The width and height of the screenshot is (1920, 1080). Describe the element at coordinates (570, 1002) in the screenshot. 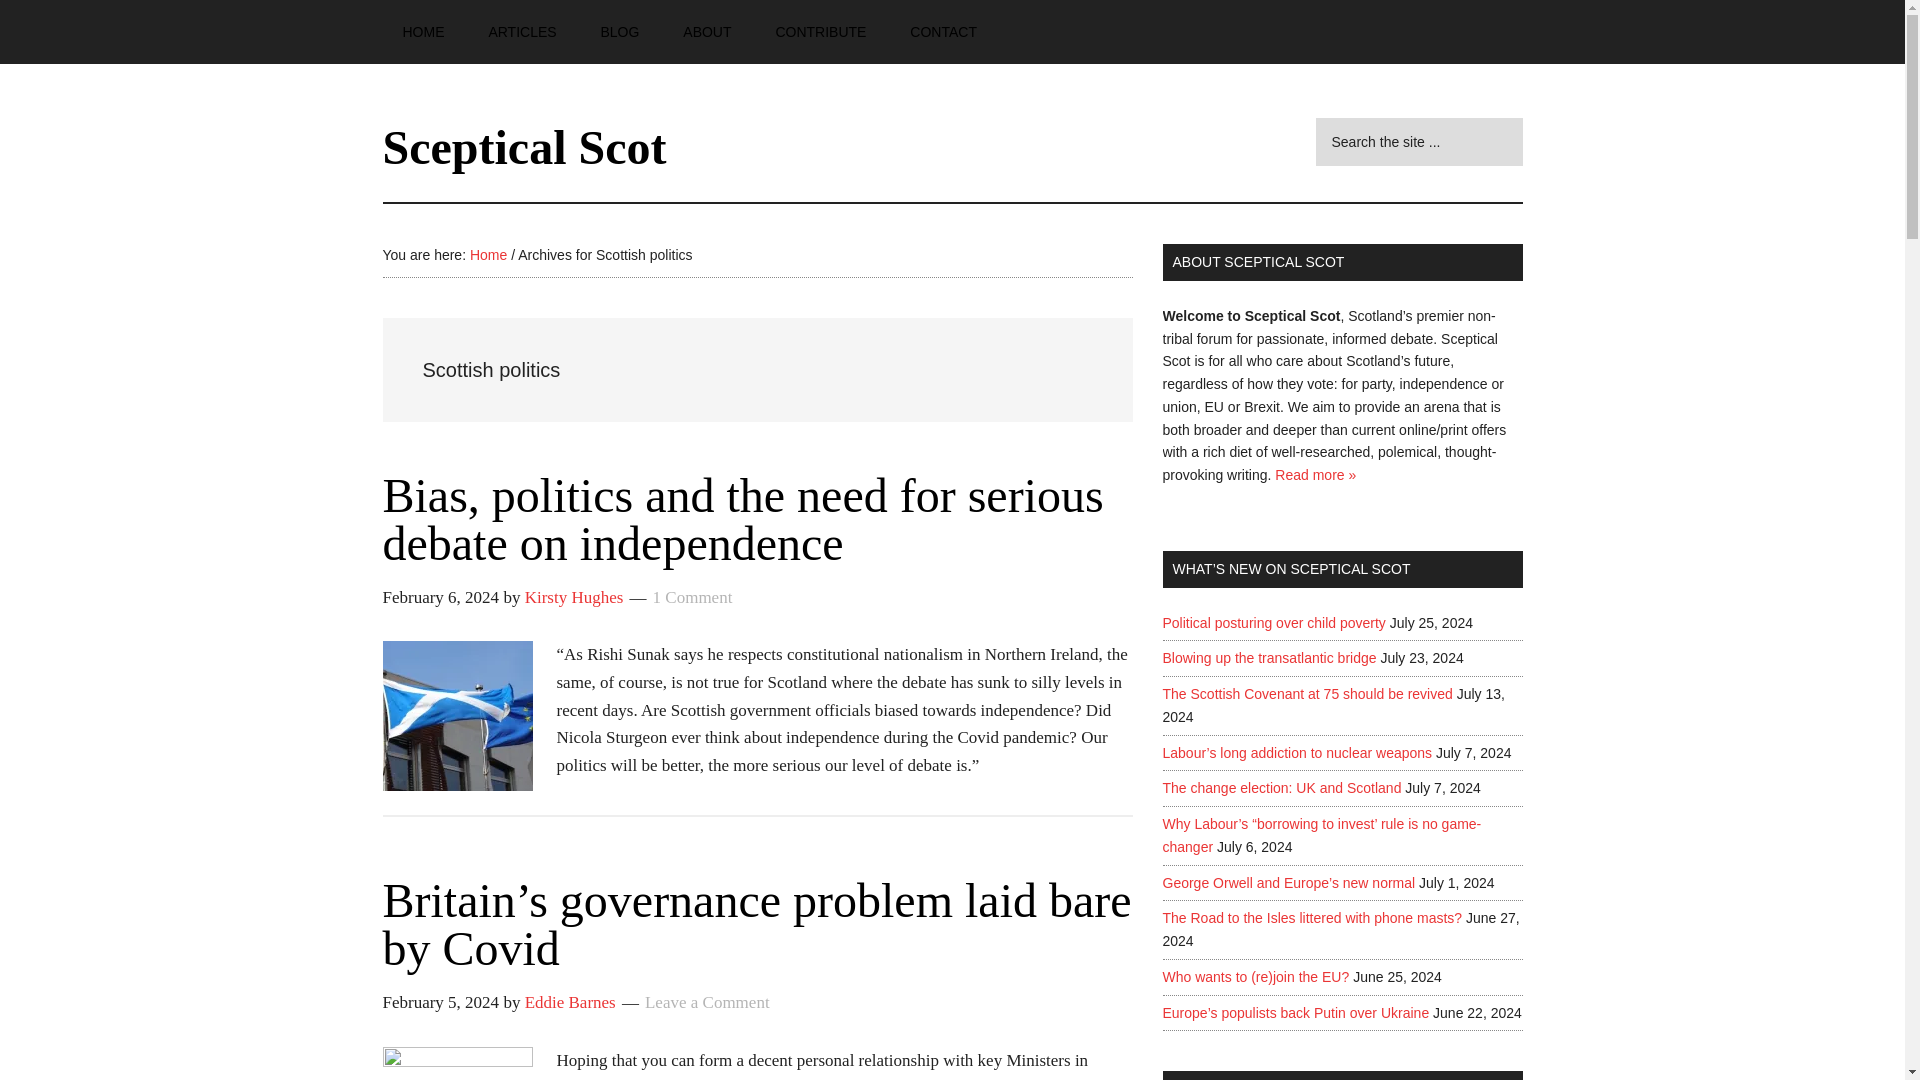

I see `Eddie Barnes` at that location.